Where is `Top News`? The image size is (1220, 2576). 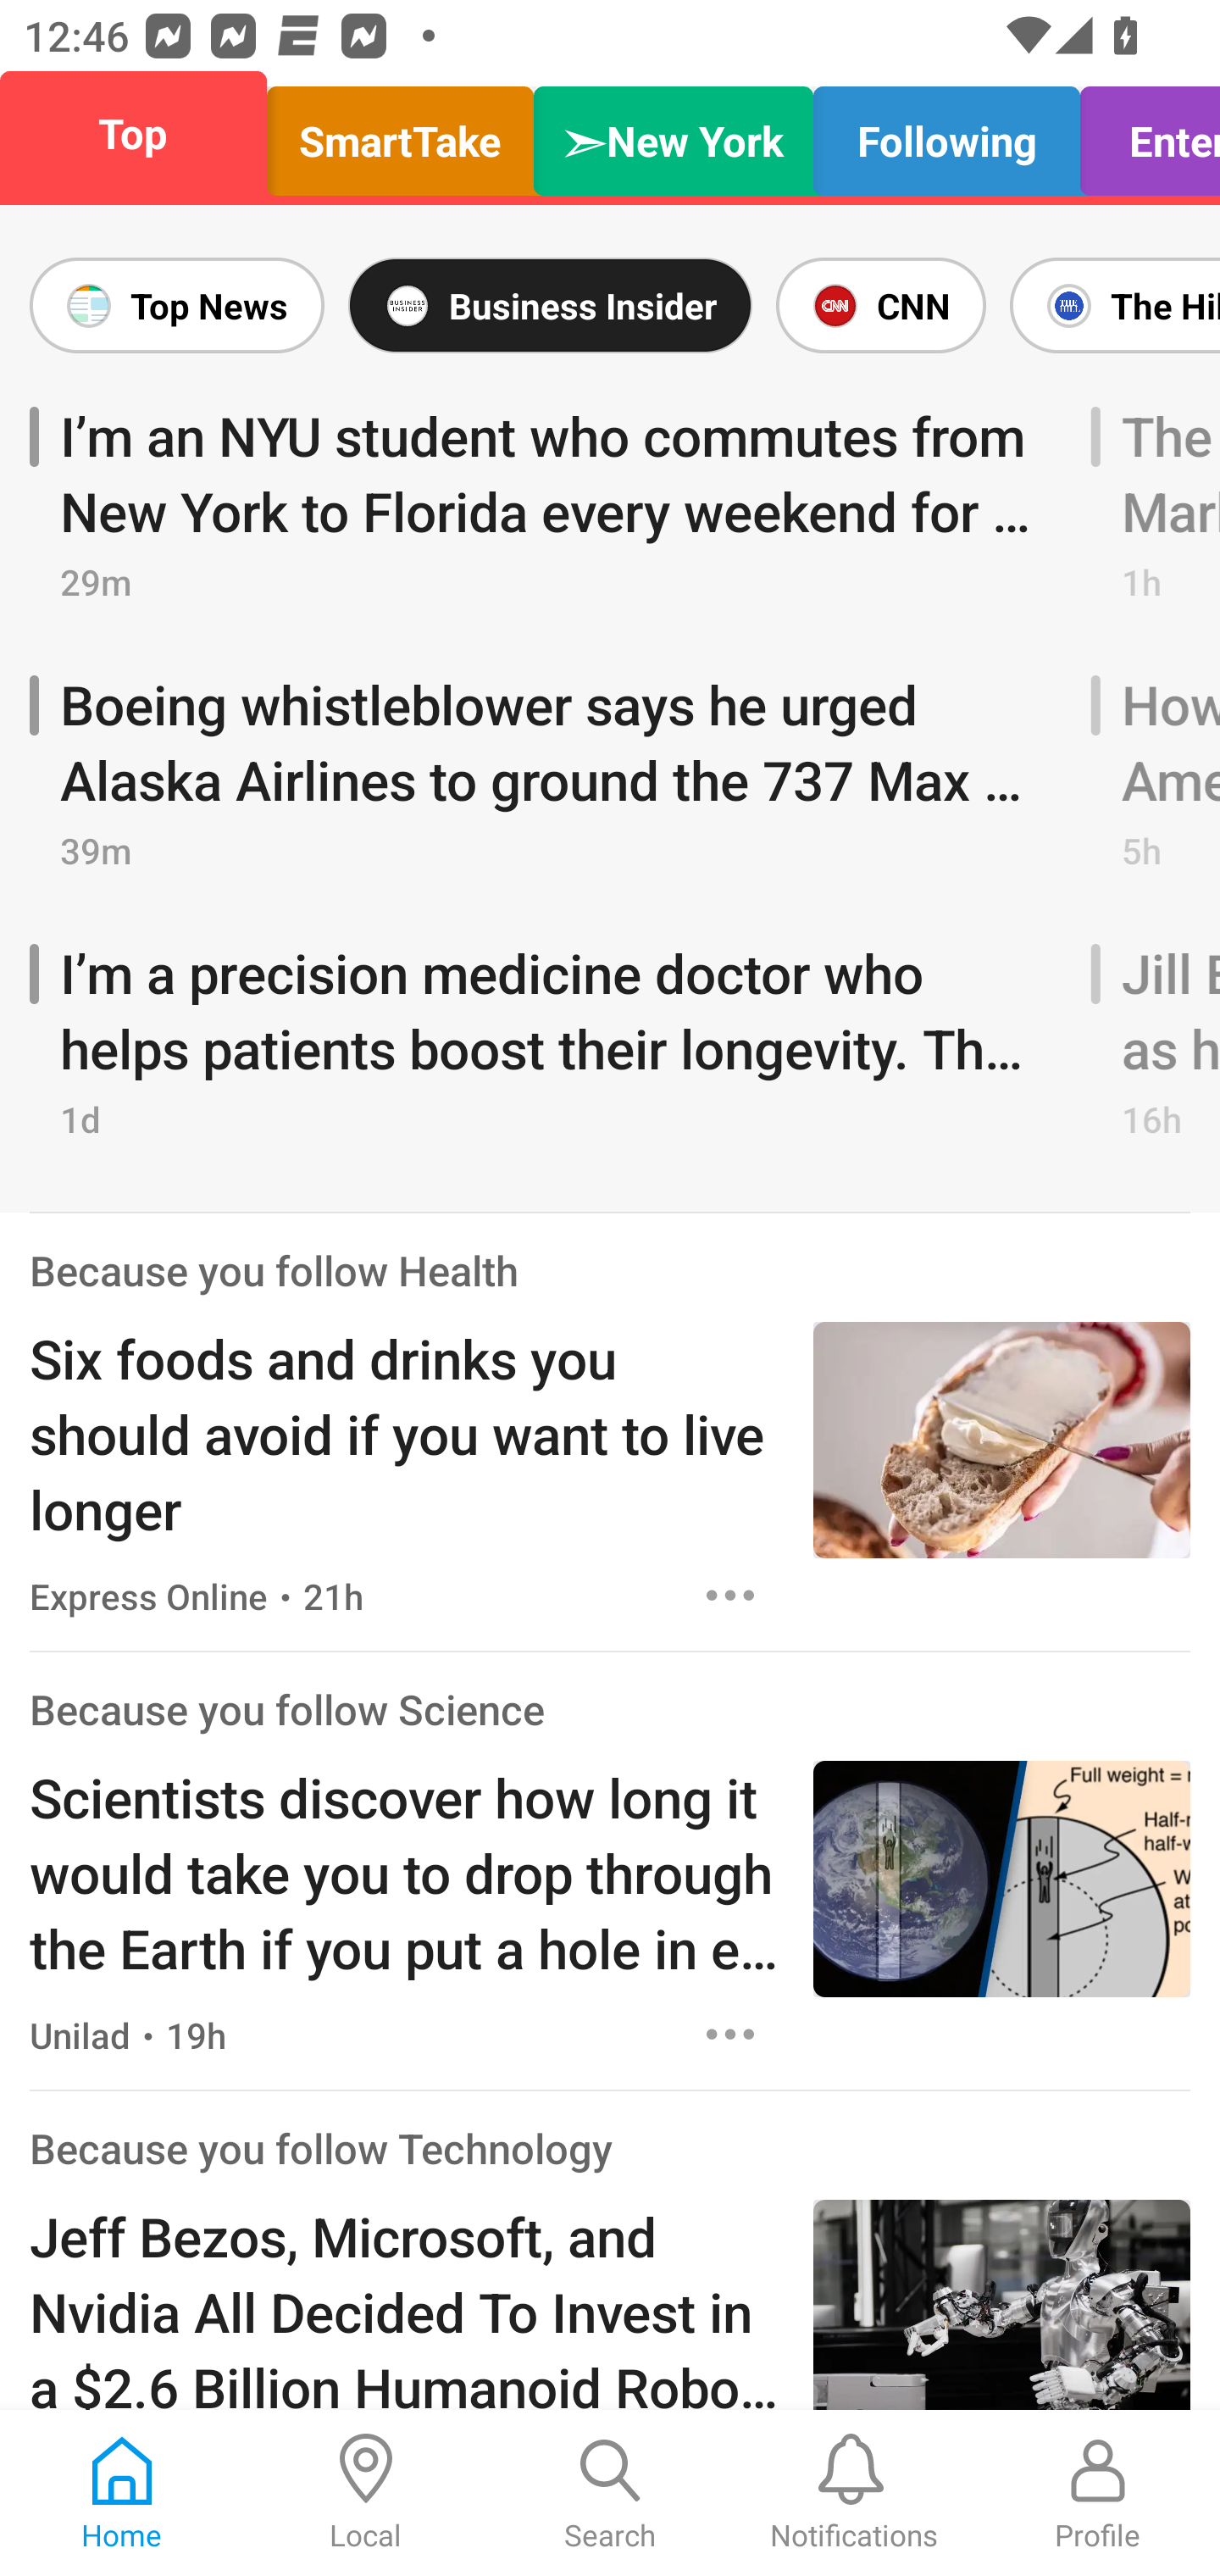
Top News is located at coordinates (183, 305).